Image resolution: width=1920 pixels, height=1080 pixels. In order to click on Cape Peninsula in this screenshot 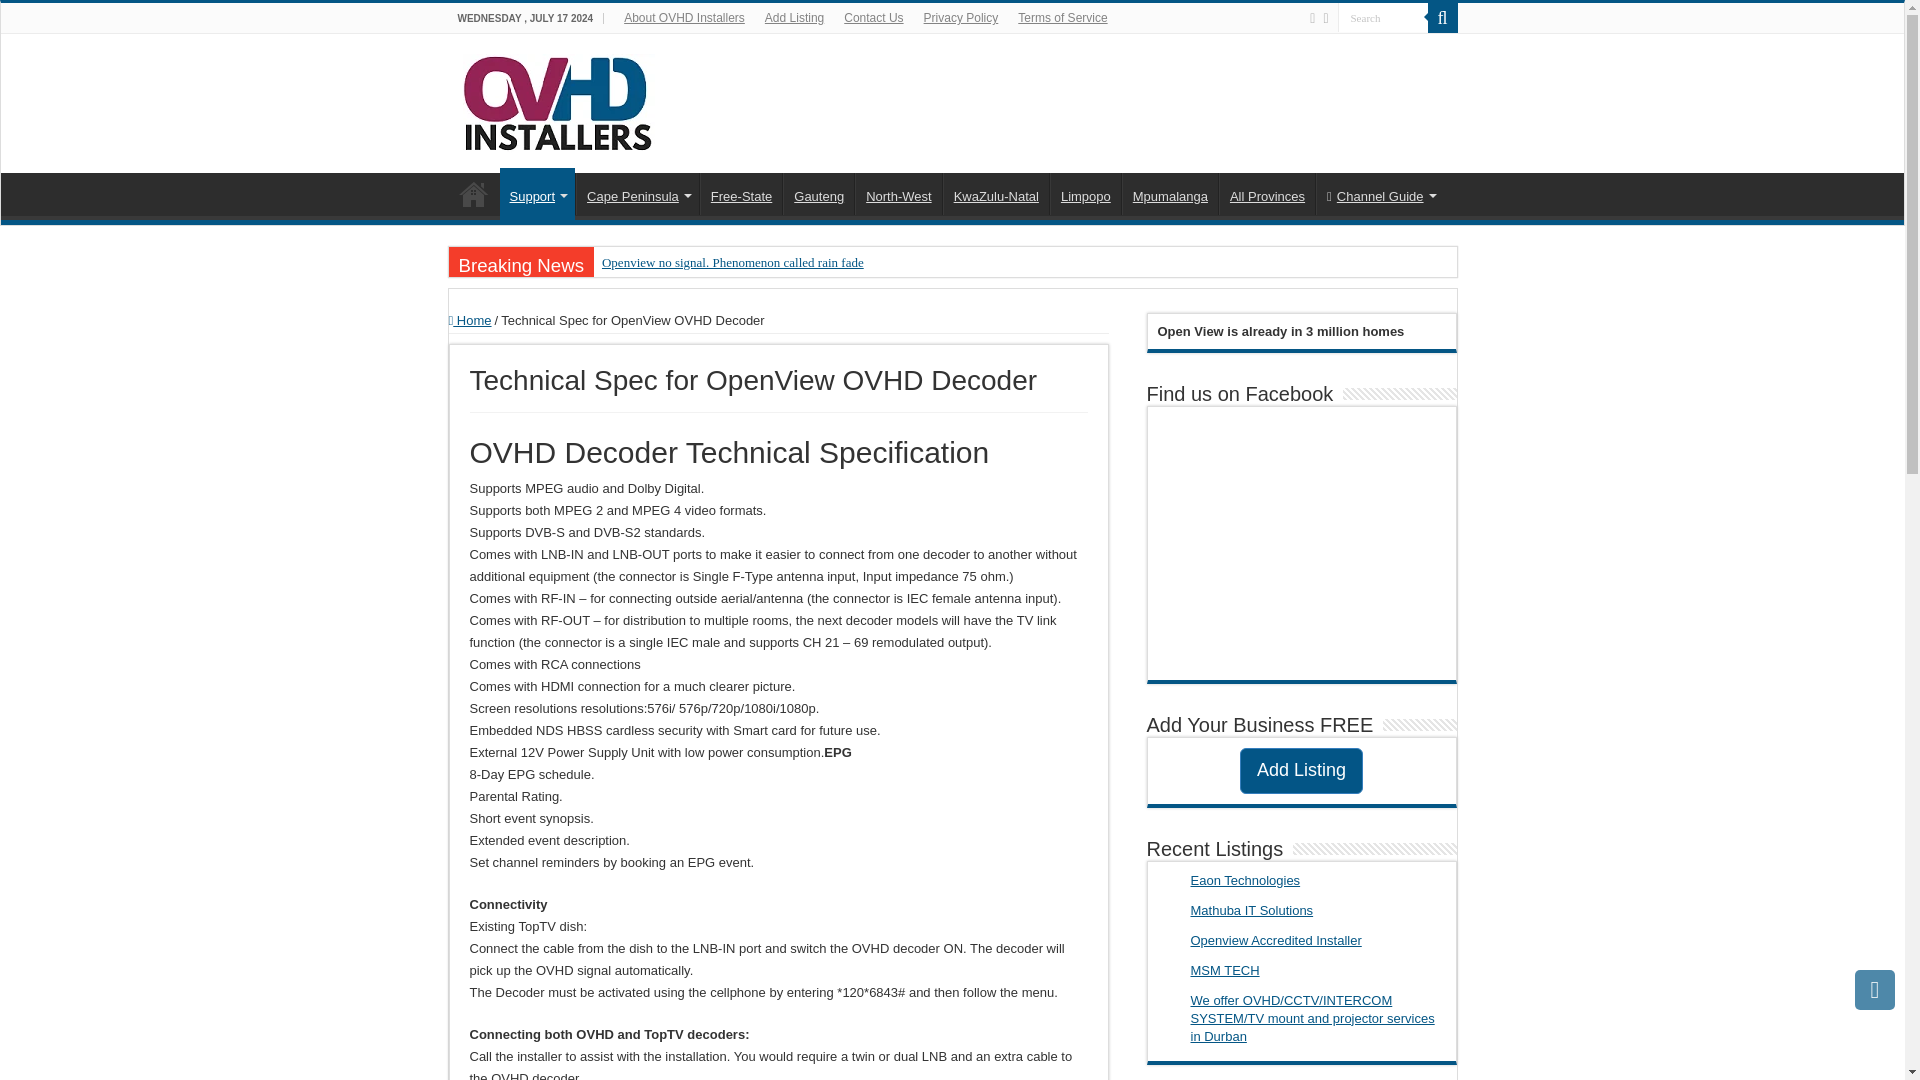, I will do `click(637, 193)`.